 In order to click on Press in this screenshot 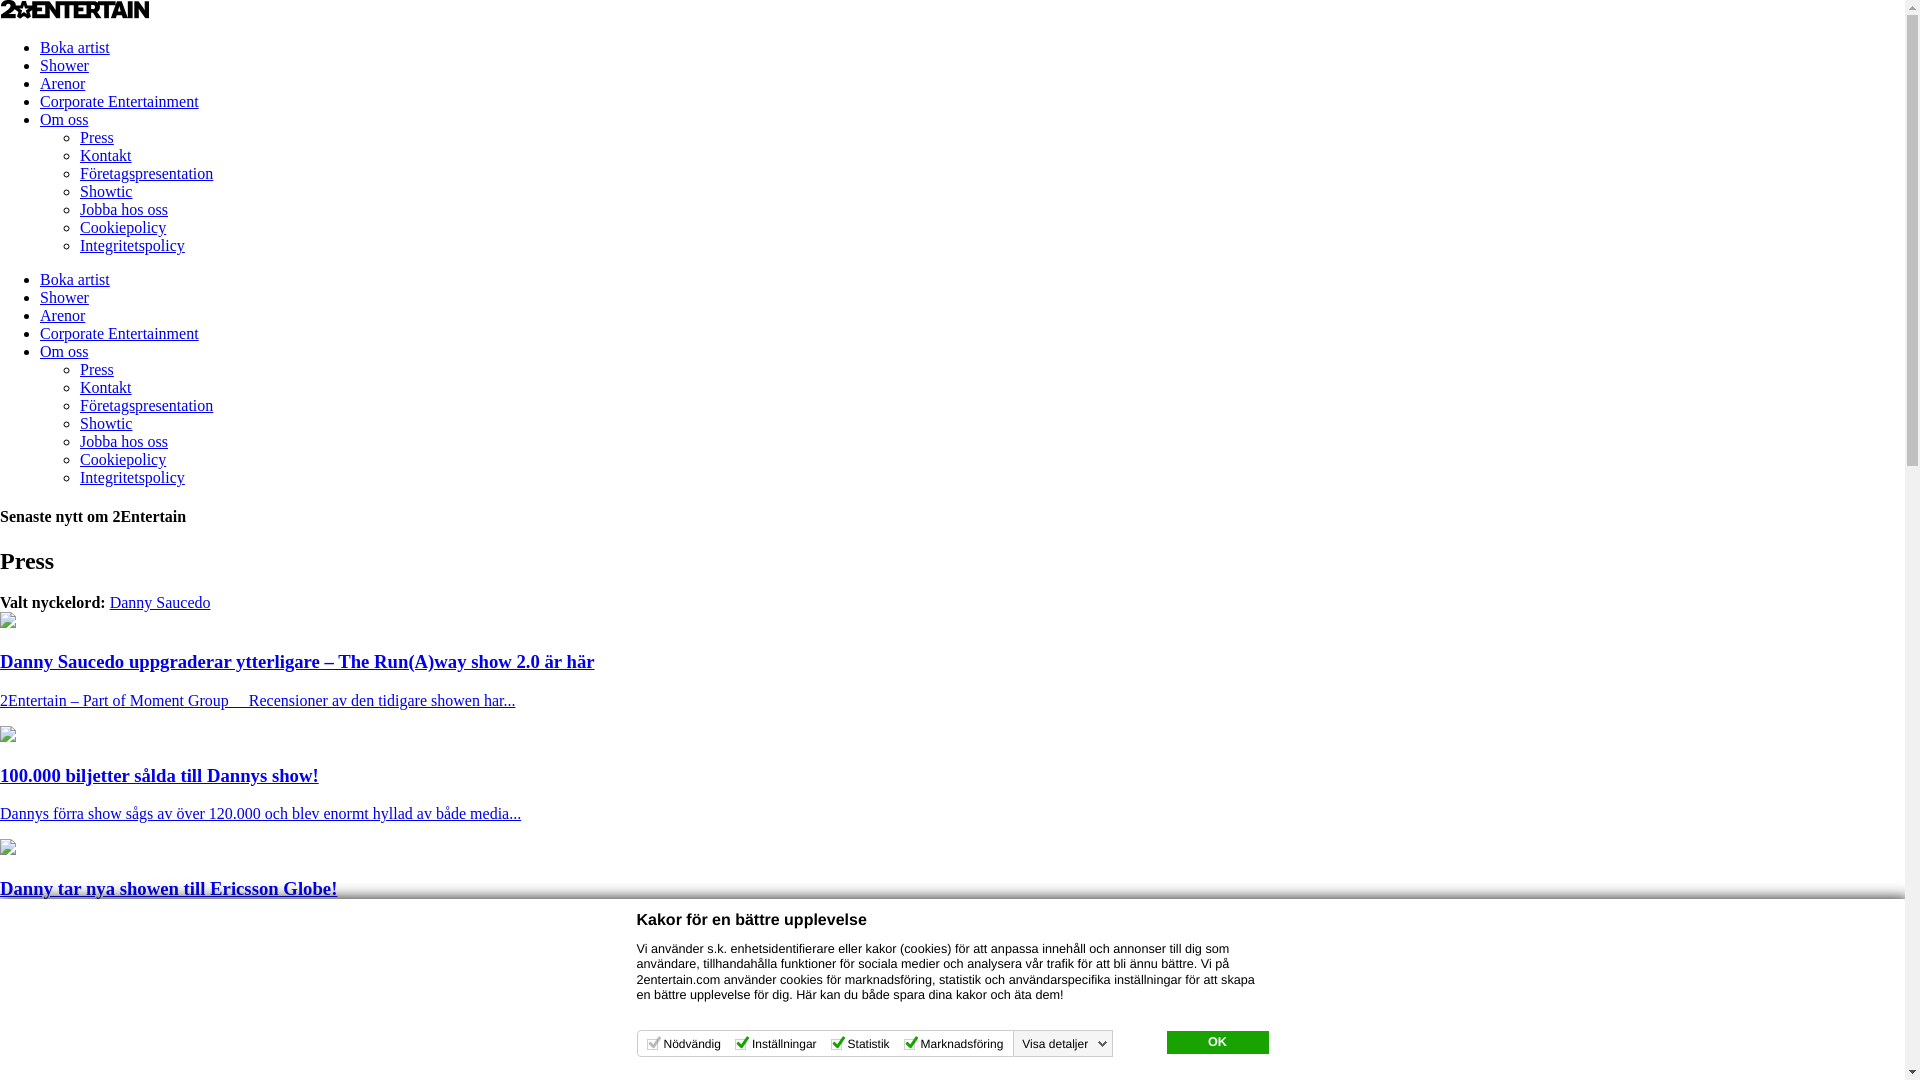, I will do `click(97, 138)`.